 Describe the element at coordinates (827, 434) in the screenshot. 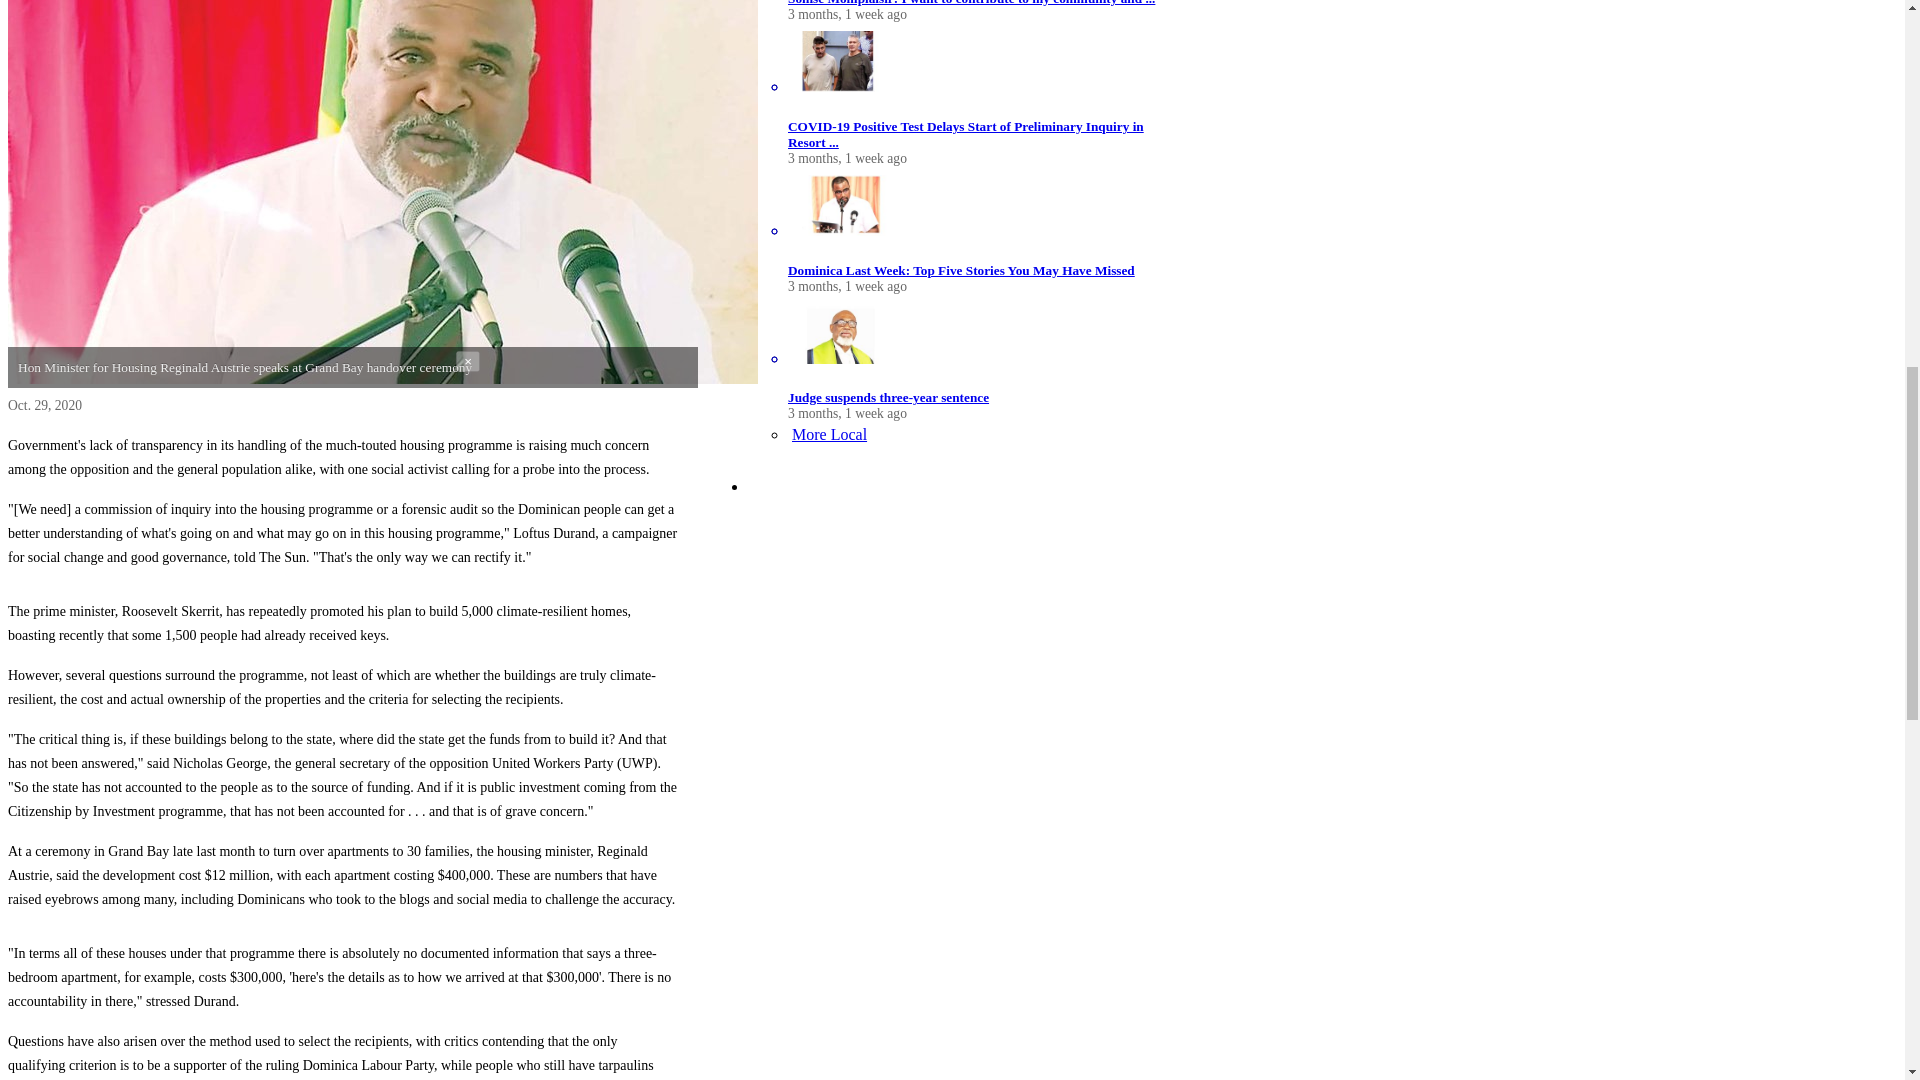

I see `More Local` at that location.